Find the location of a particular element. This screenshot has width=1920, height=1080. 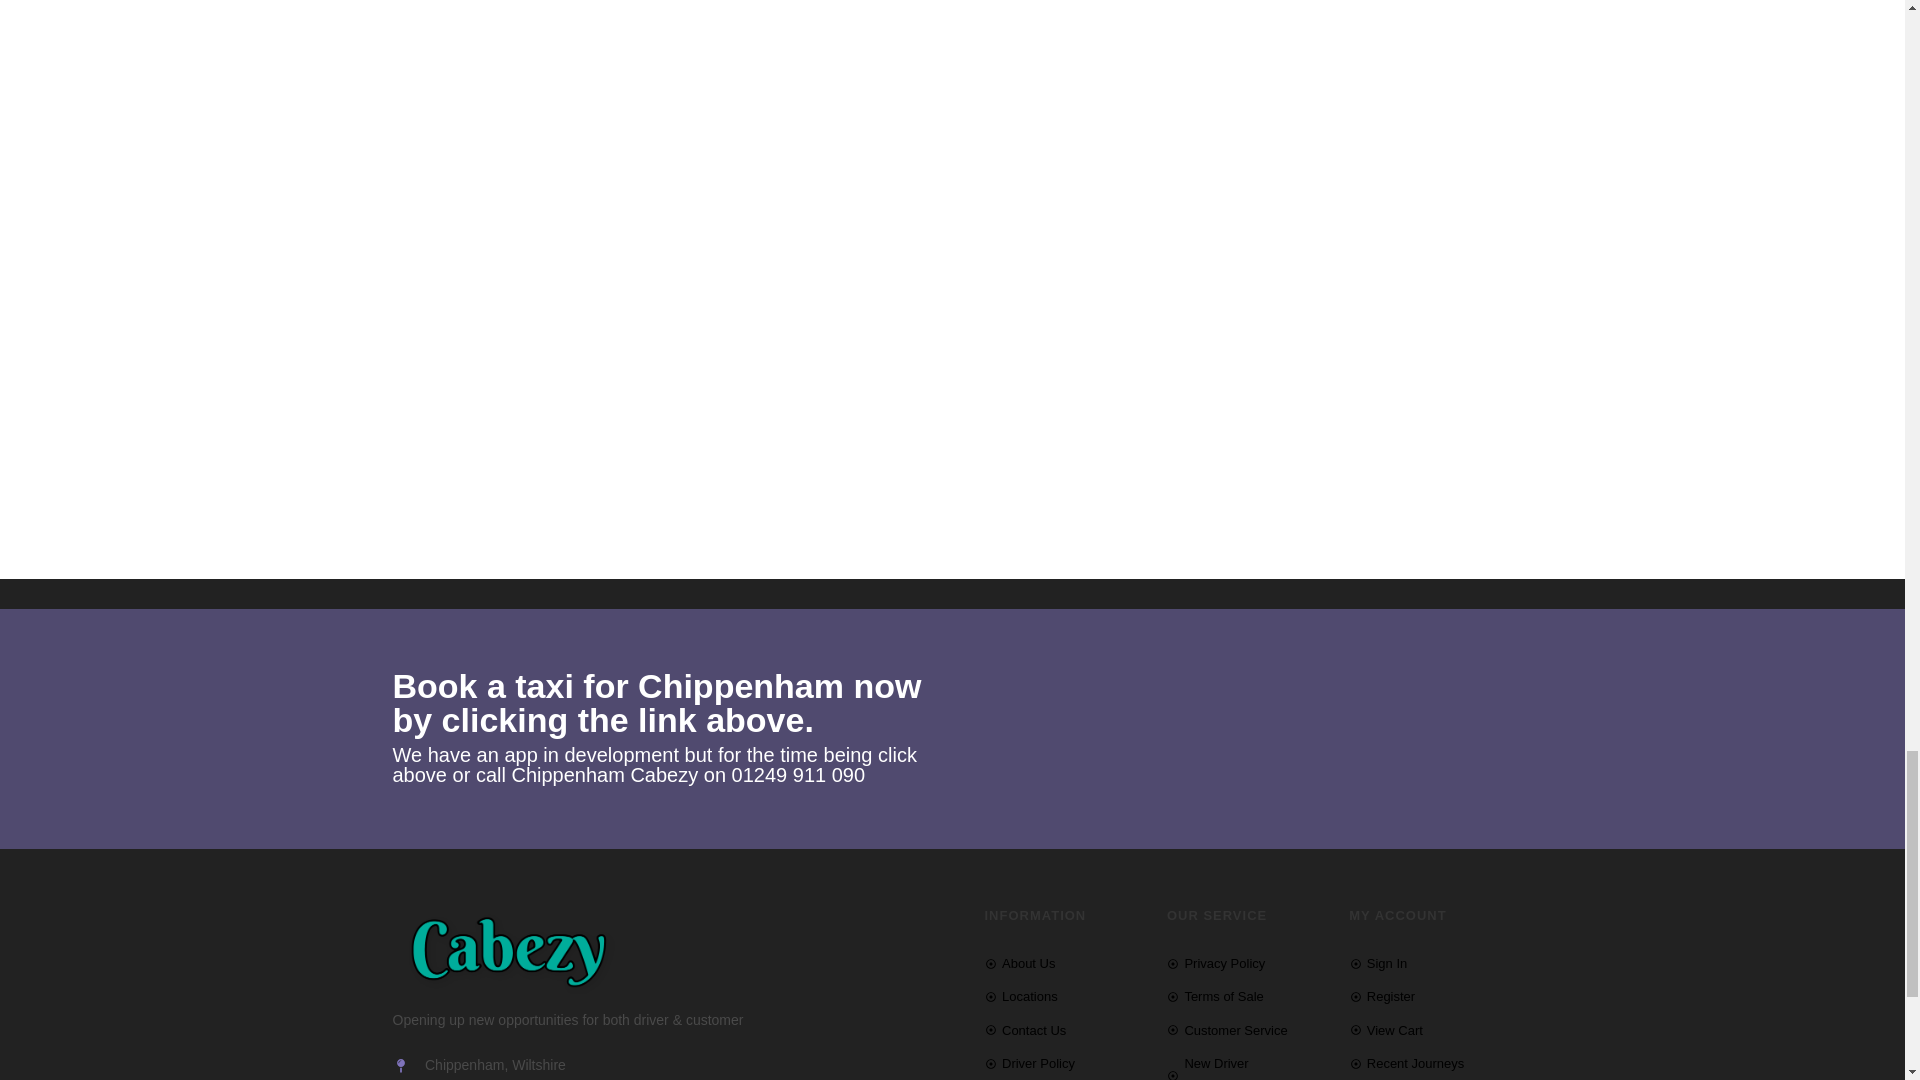

View Cart is located at coordinates (1430, 1030).